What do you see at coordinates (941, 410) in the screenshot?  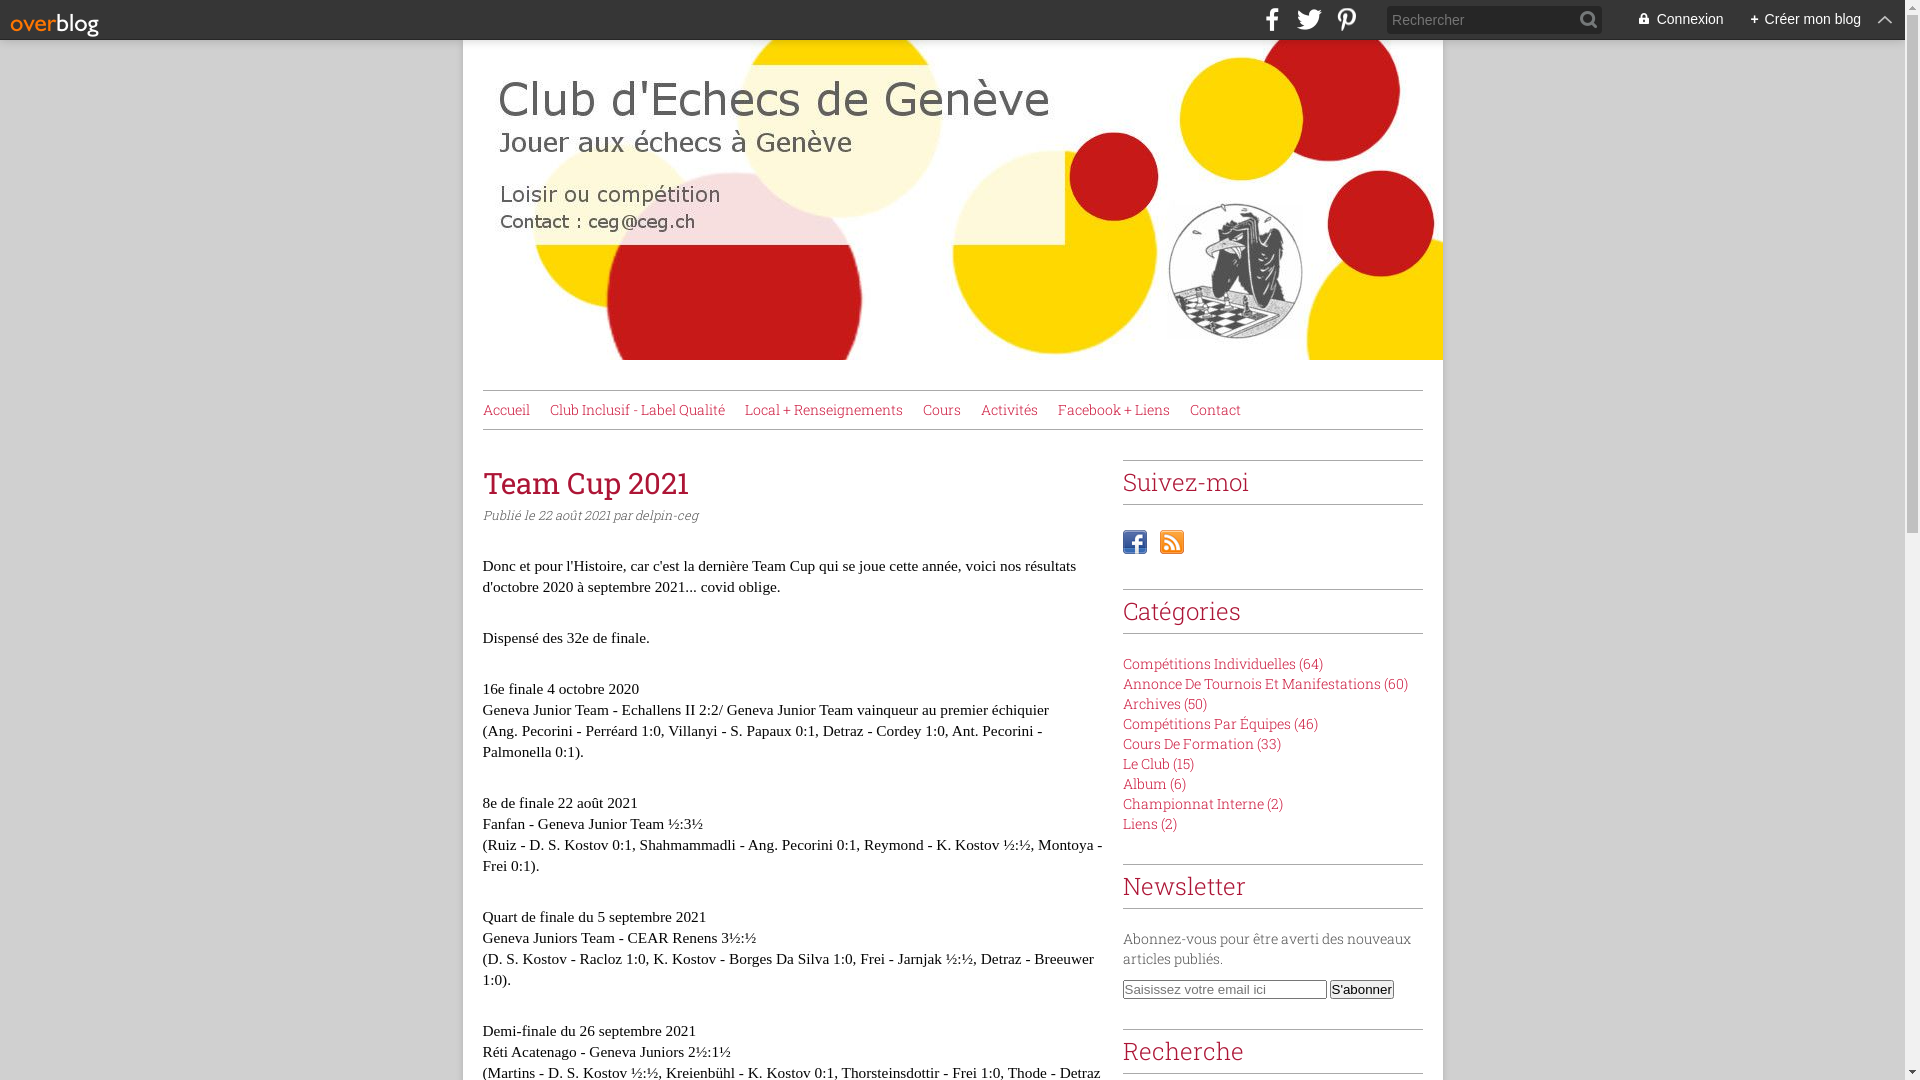 I see `Cours` at bounding box center [941, 410].